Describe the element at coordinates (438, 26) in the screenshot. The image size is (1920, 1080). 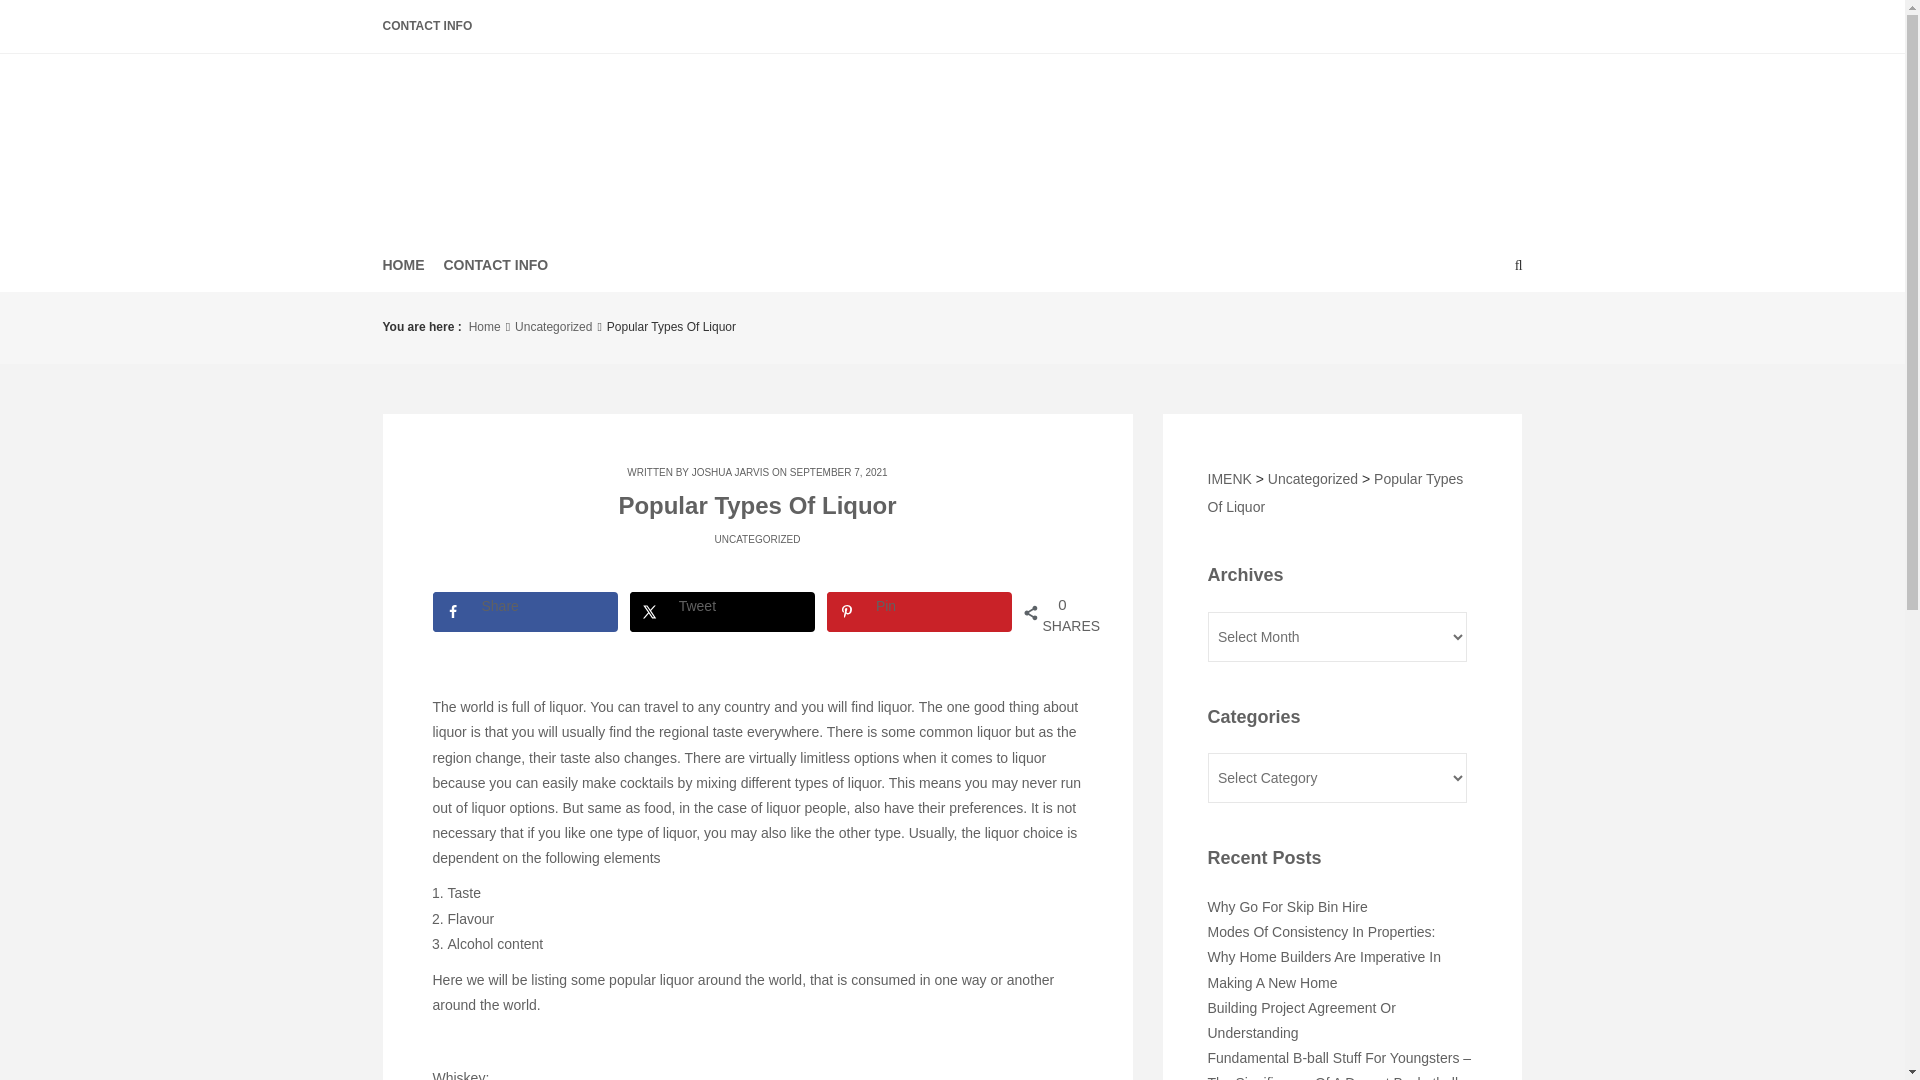
I see `CONTACT INFO` at that location.